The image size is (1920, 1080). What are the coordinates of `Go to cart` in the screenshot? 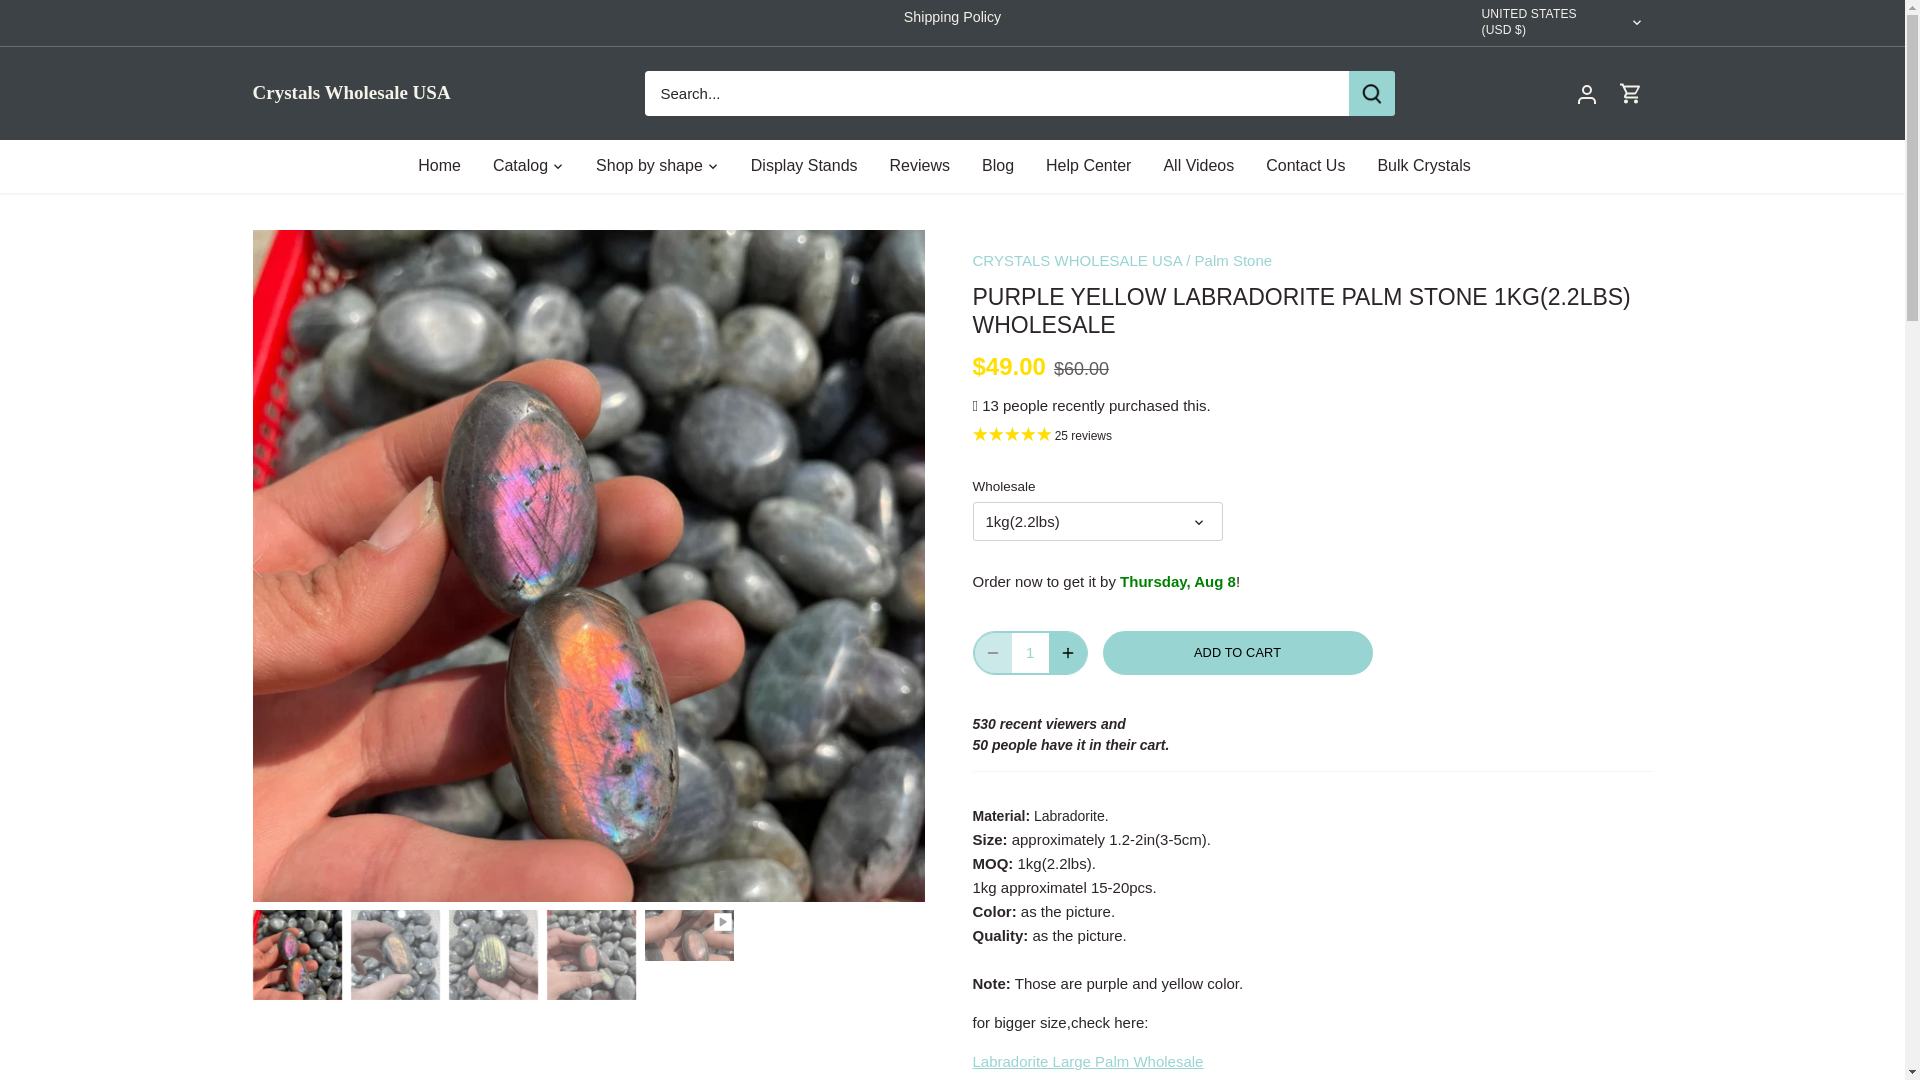 It's located at (1630, 92).